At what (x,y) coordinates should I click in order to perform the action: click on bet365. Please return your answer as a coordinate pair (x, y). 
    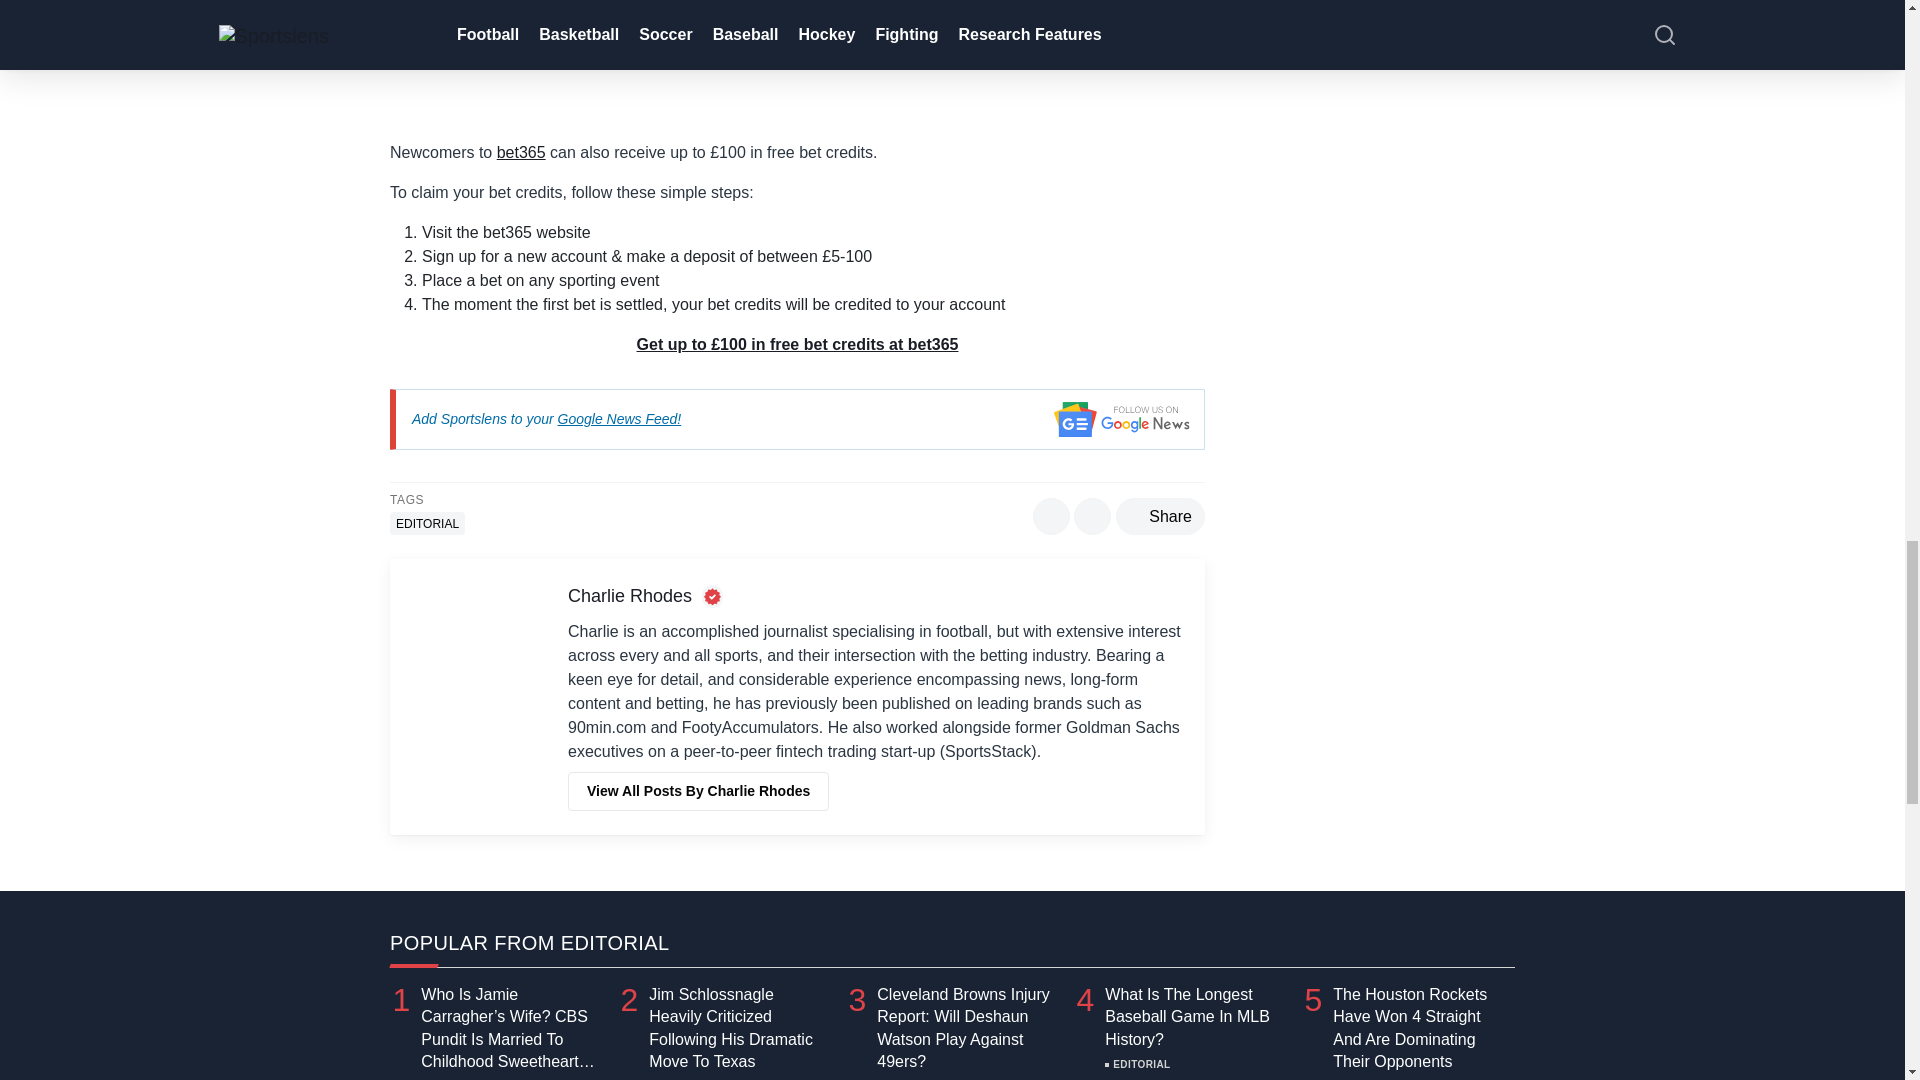
    Looking at the image, I should click on (521, 152).